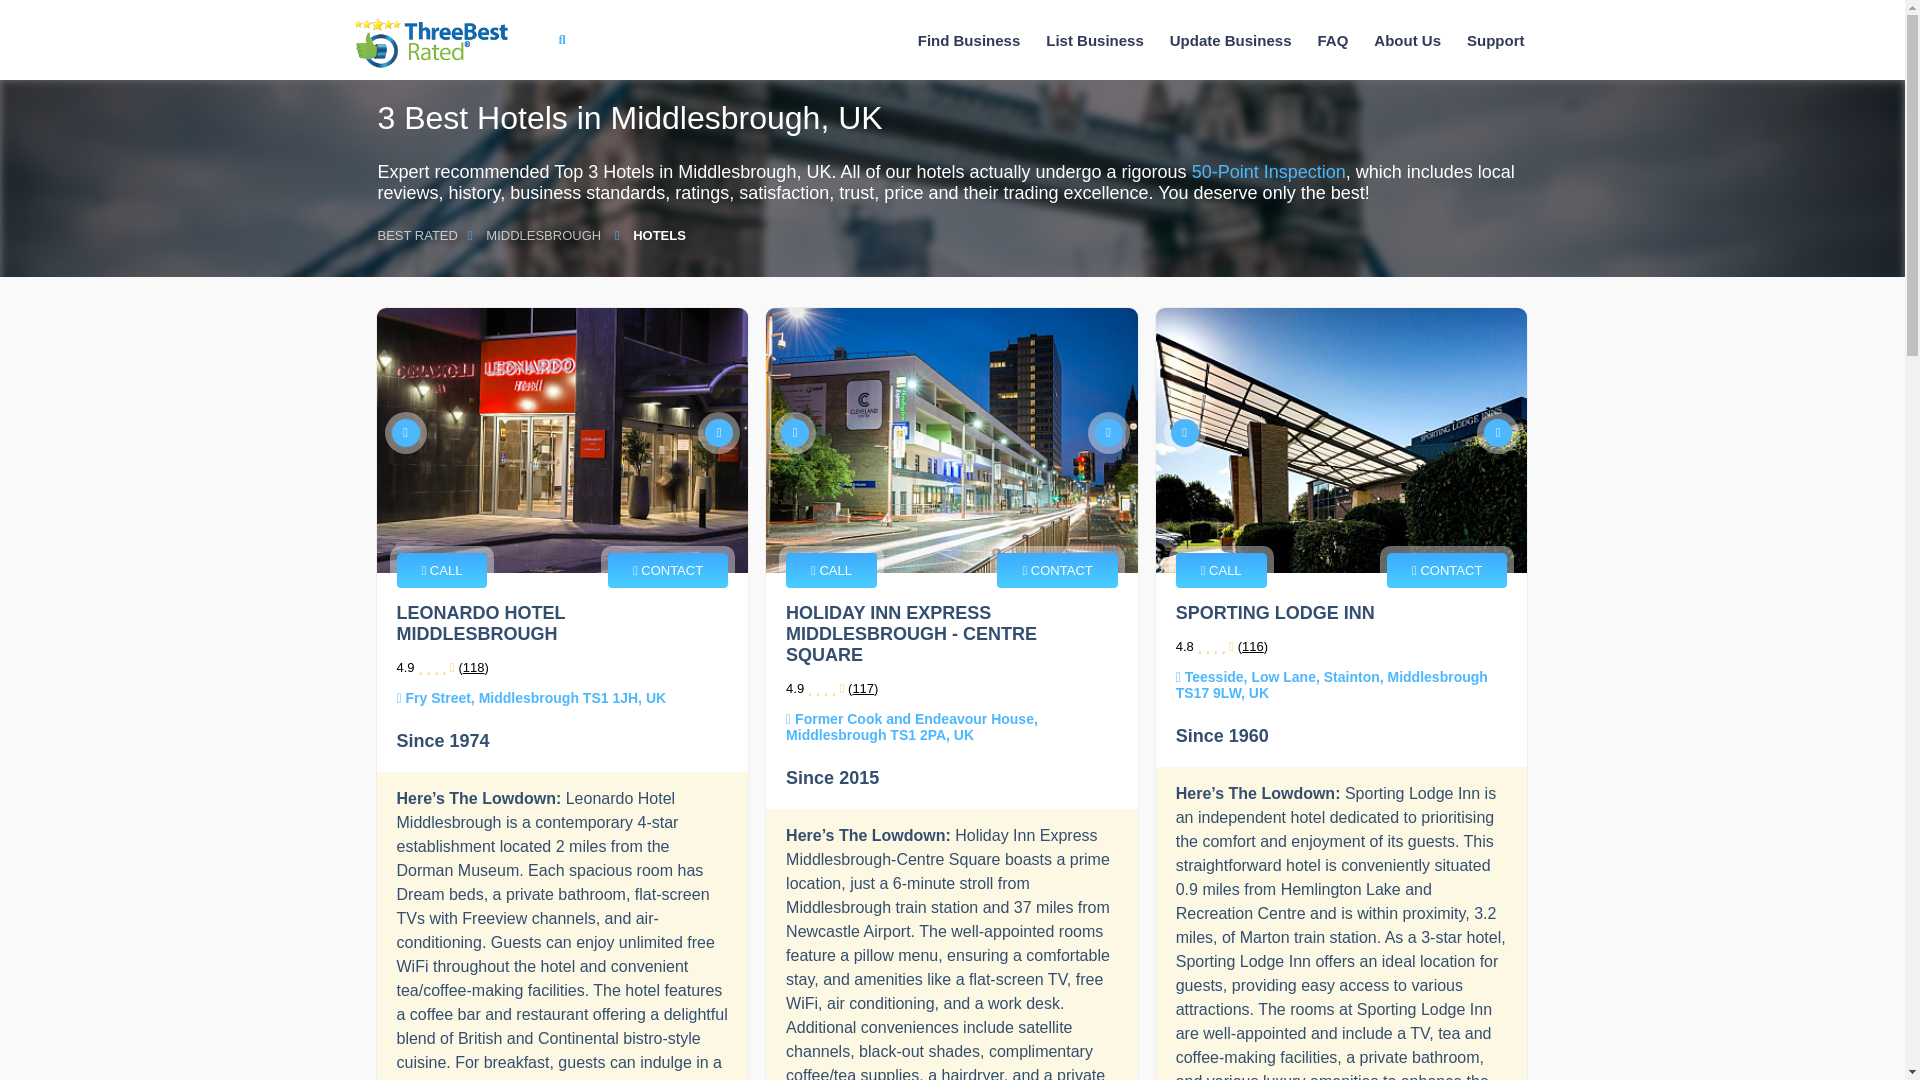 This screenshot has height=1080, width=1920. Describe the element at coordinates (430, 43) in the screenshot. I see `ThreeBestRated.co.uk` at that location.